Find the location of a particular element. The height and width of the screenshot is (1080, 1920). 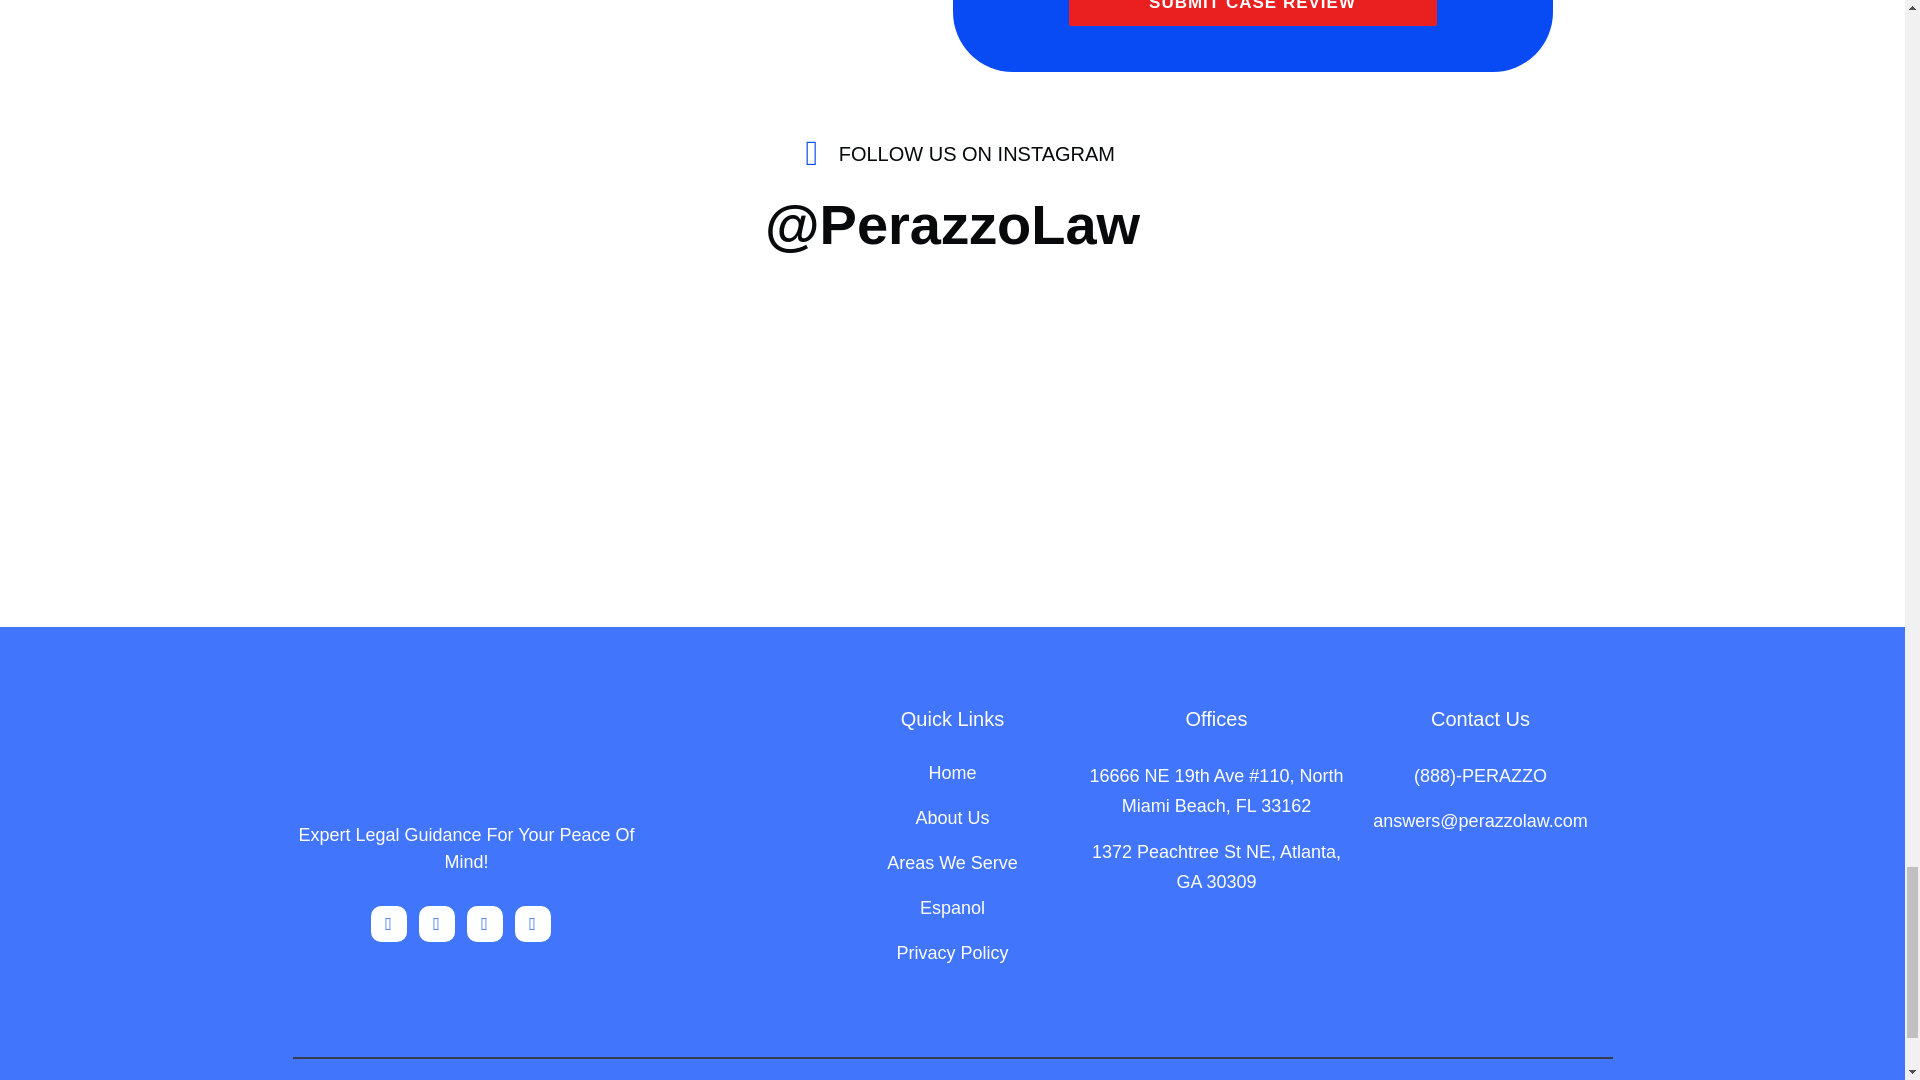

Instagram is located at coordinates (388, 924).